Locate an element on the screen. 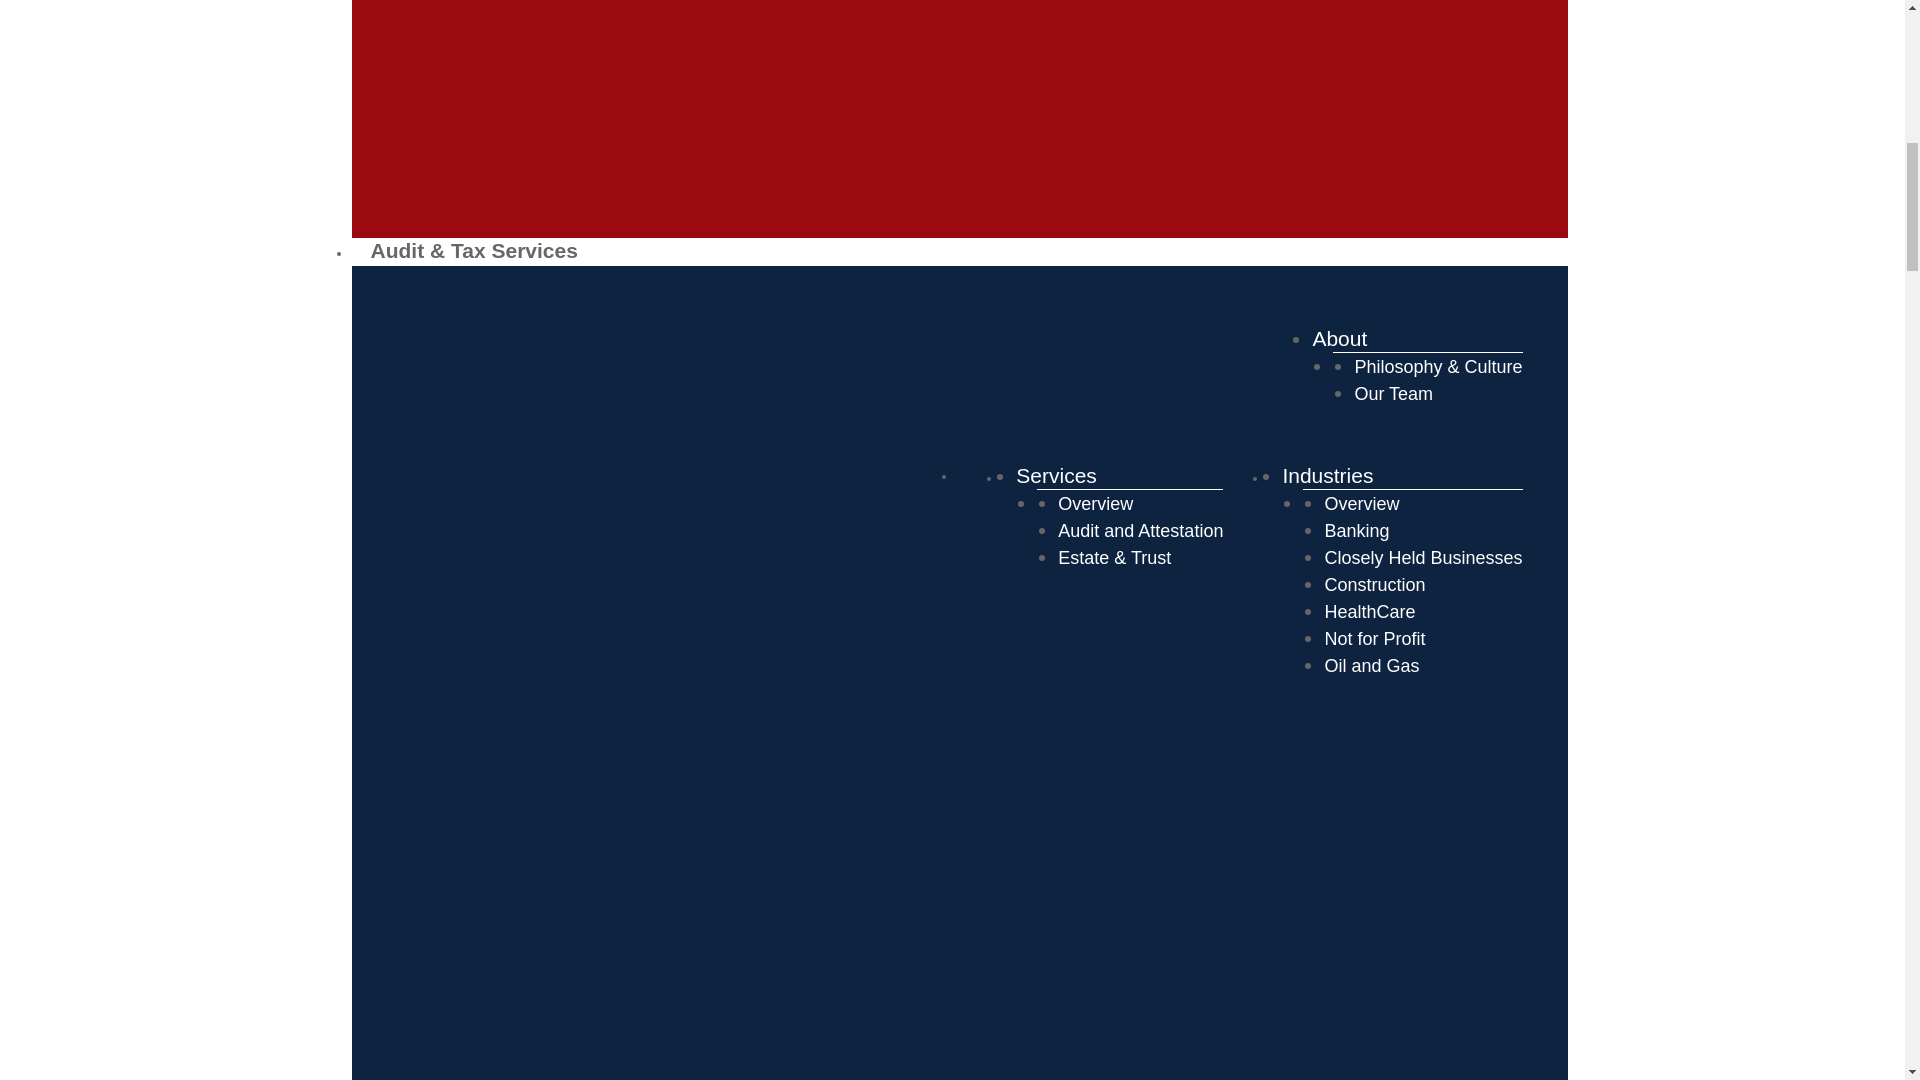  Construction is located at coordinates (1374, 584).